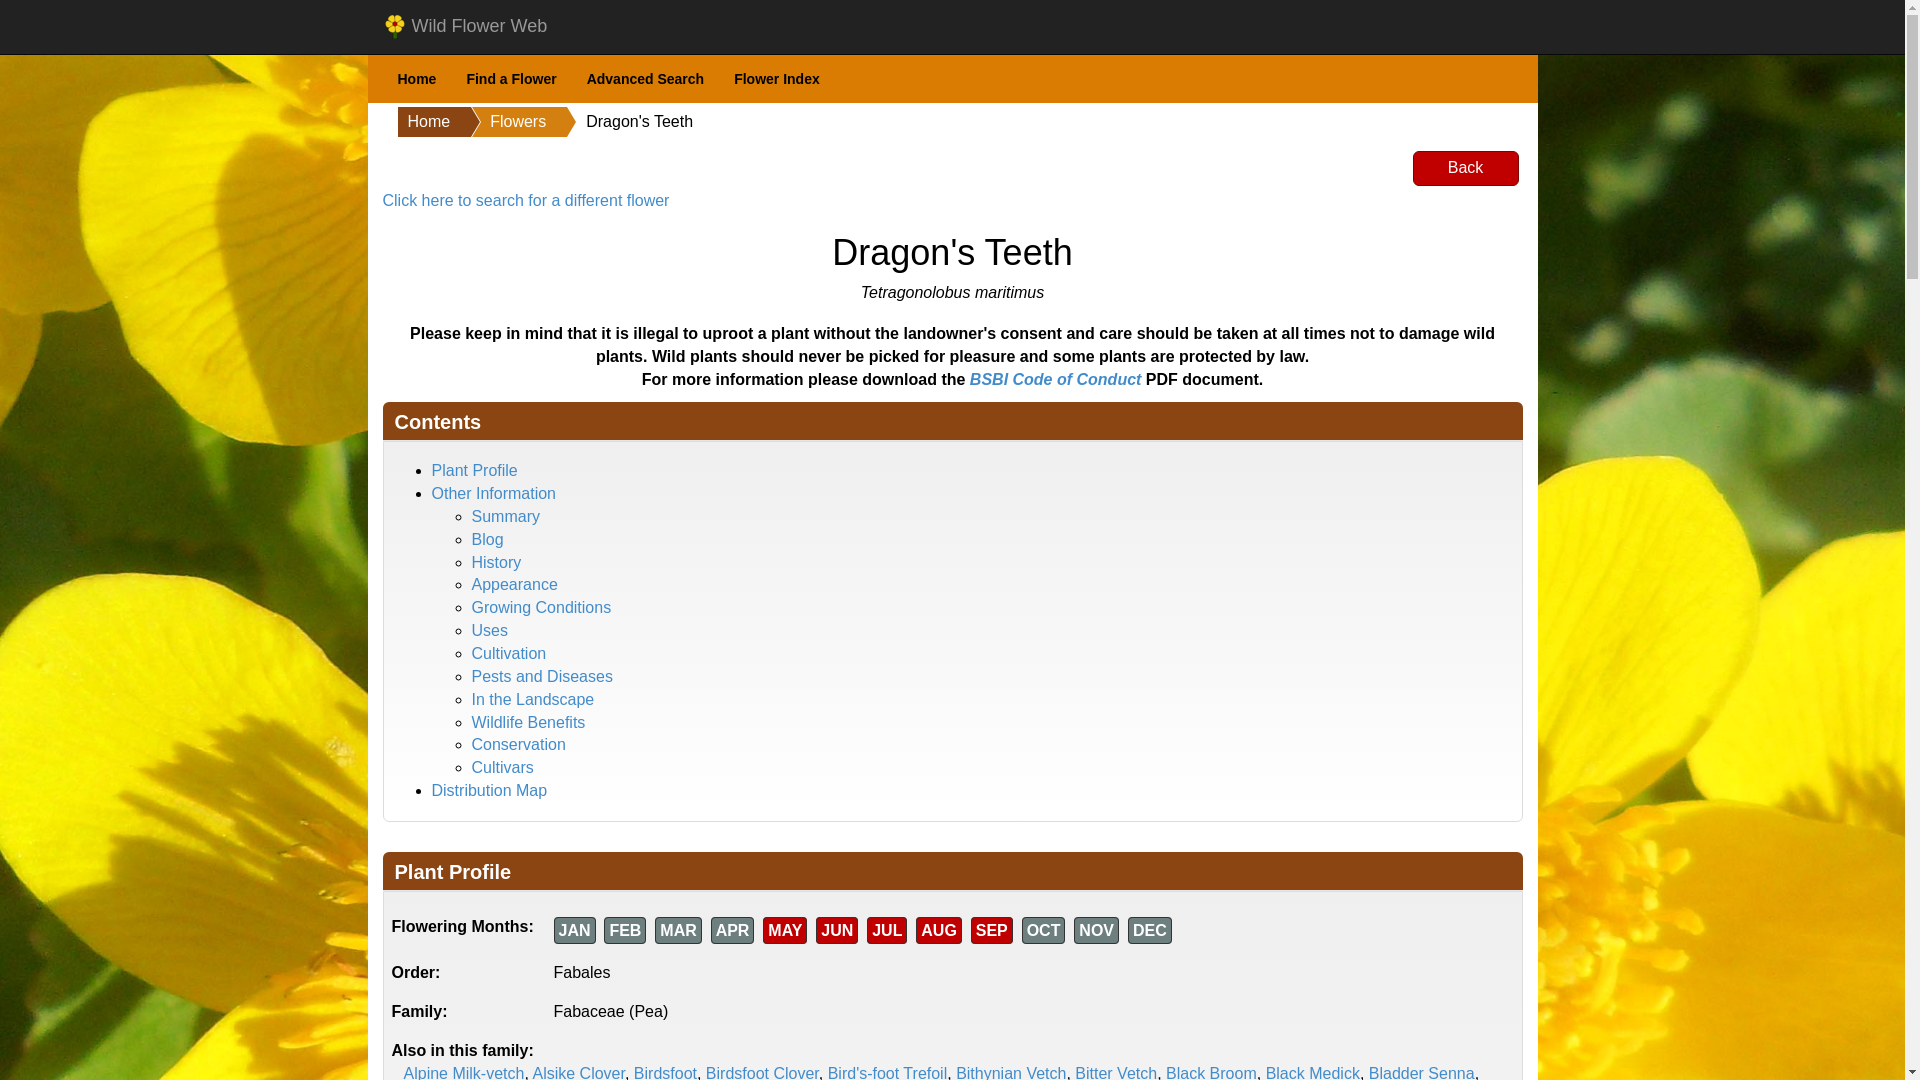 This screenshot has width=1920, height=1080. Describe the element at coordinates (497, 122) in the screenshot. I see `Flowers` at that location.